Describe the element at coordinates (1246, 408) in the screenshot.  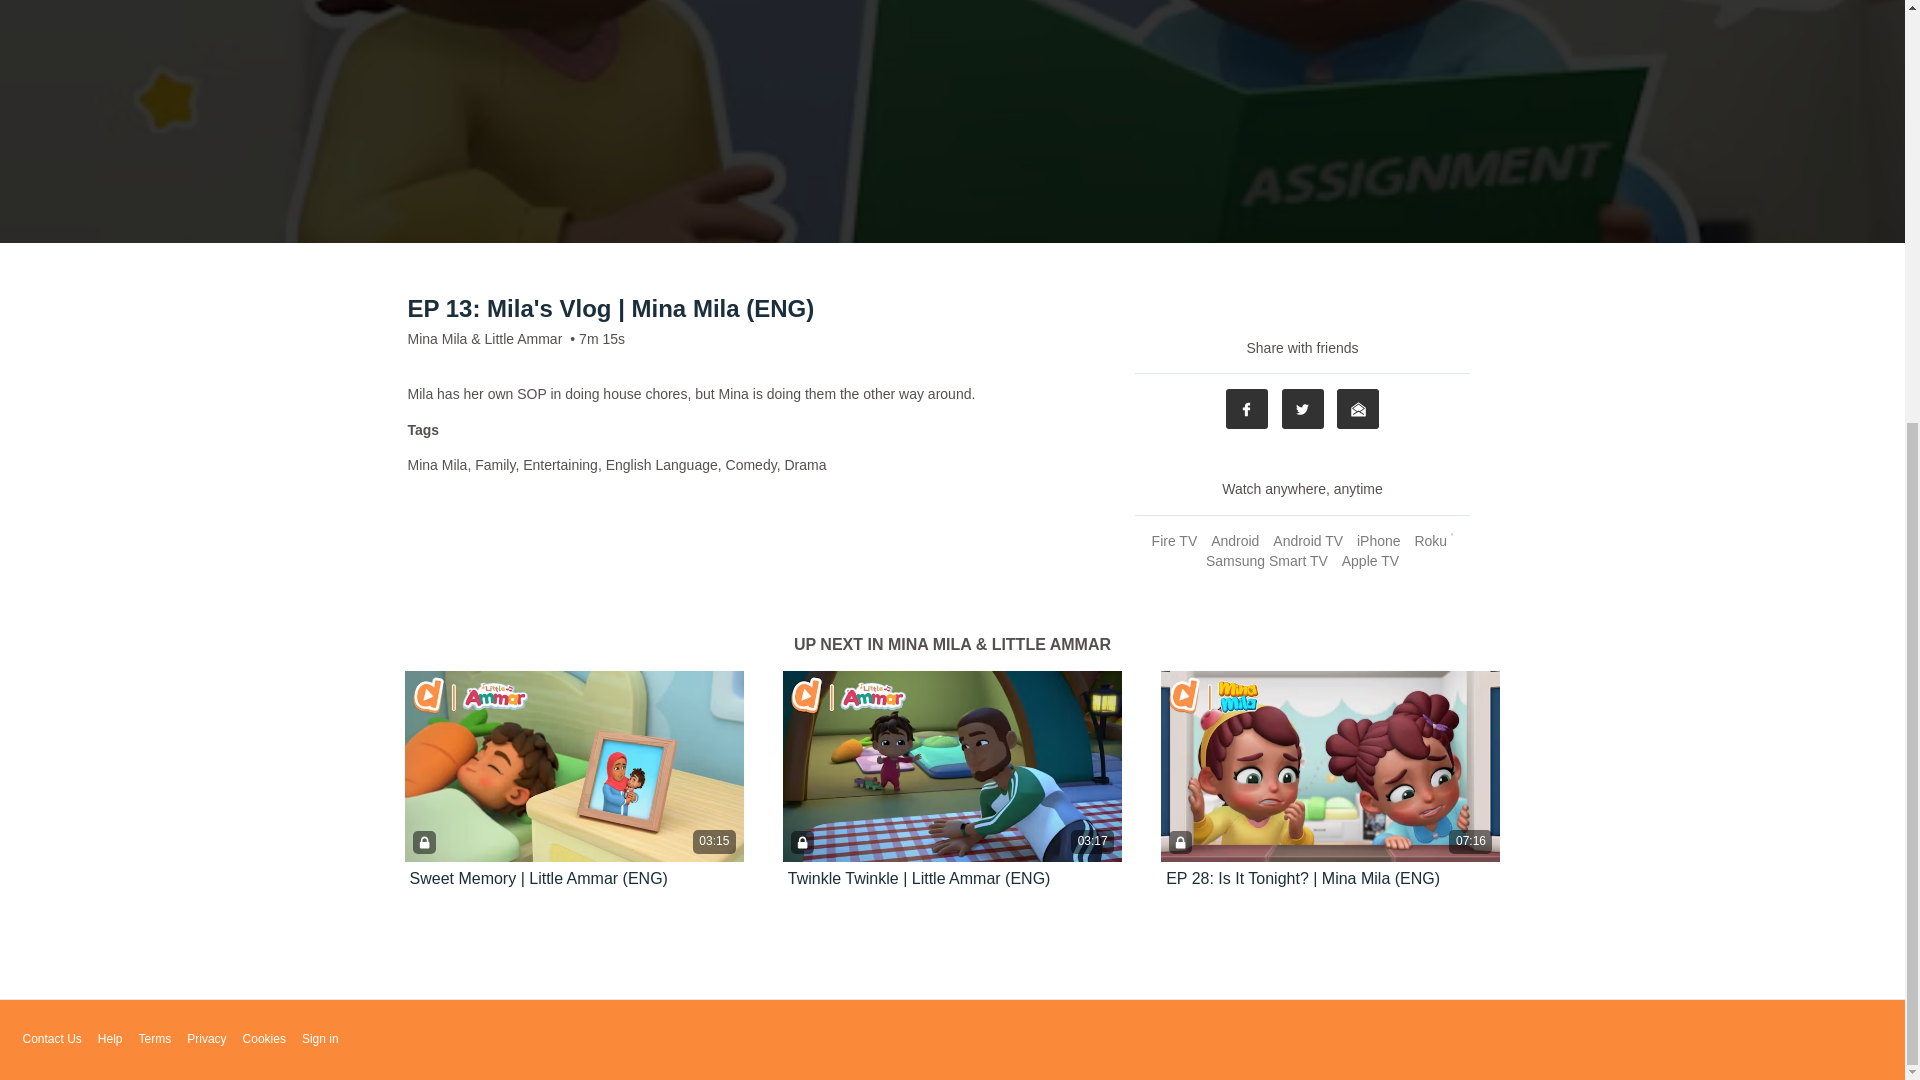
I see `Facebook` at that location.